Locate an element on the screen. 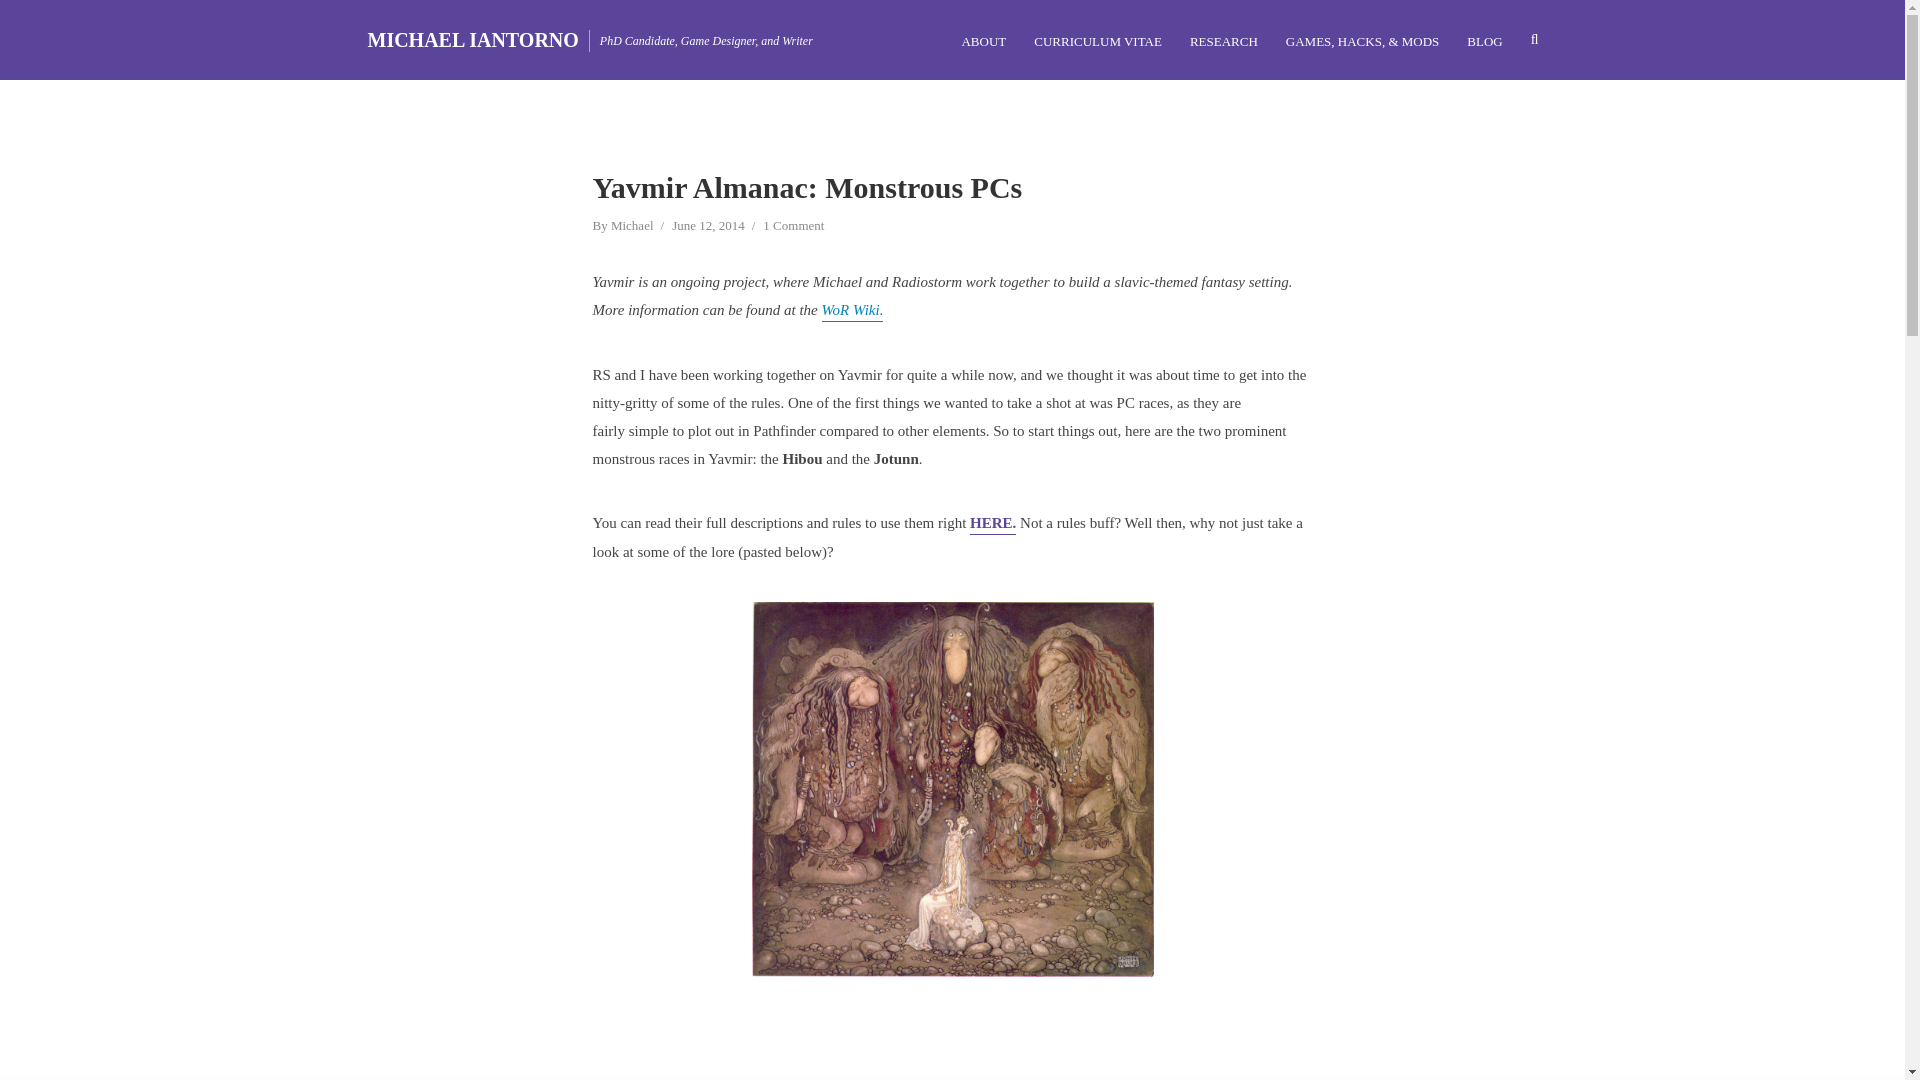 The image size is (1920, 1080). MICHAEL IANTORNO is located at coordinates (474, 40).